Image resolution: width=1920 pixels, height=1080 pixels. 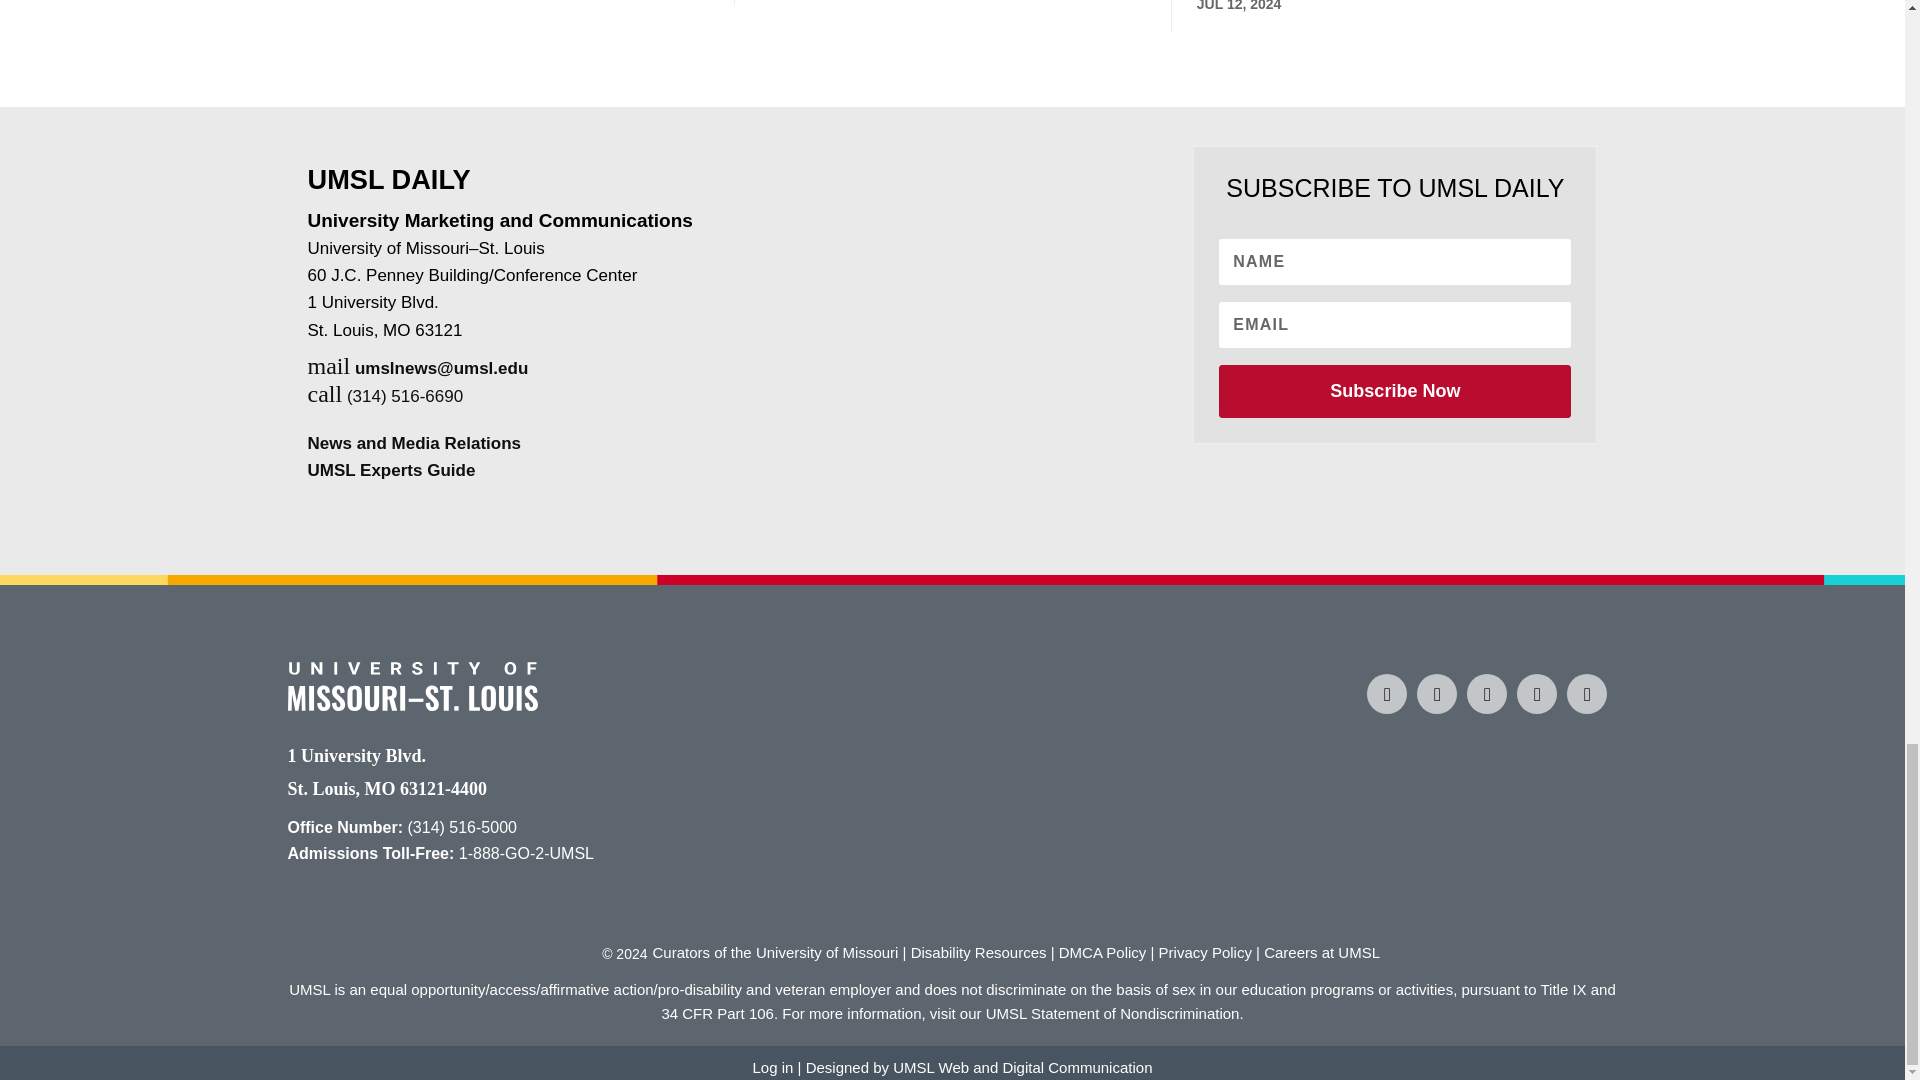 What do you see at coordinates (1486, 693) in the screenshot?
I see `Visit UMSL on TikTok` at bounding box center [1486, 693].